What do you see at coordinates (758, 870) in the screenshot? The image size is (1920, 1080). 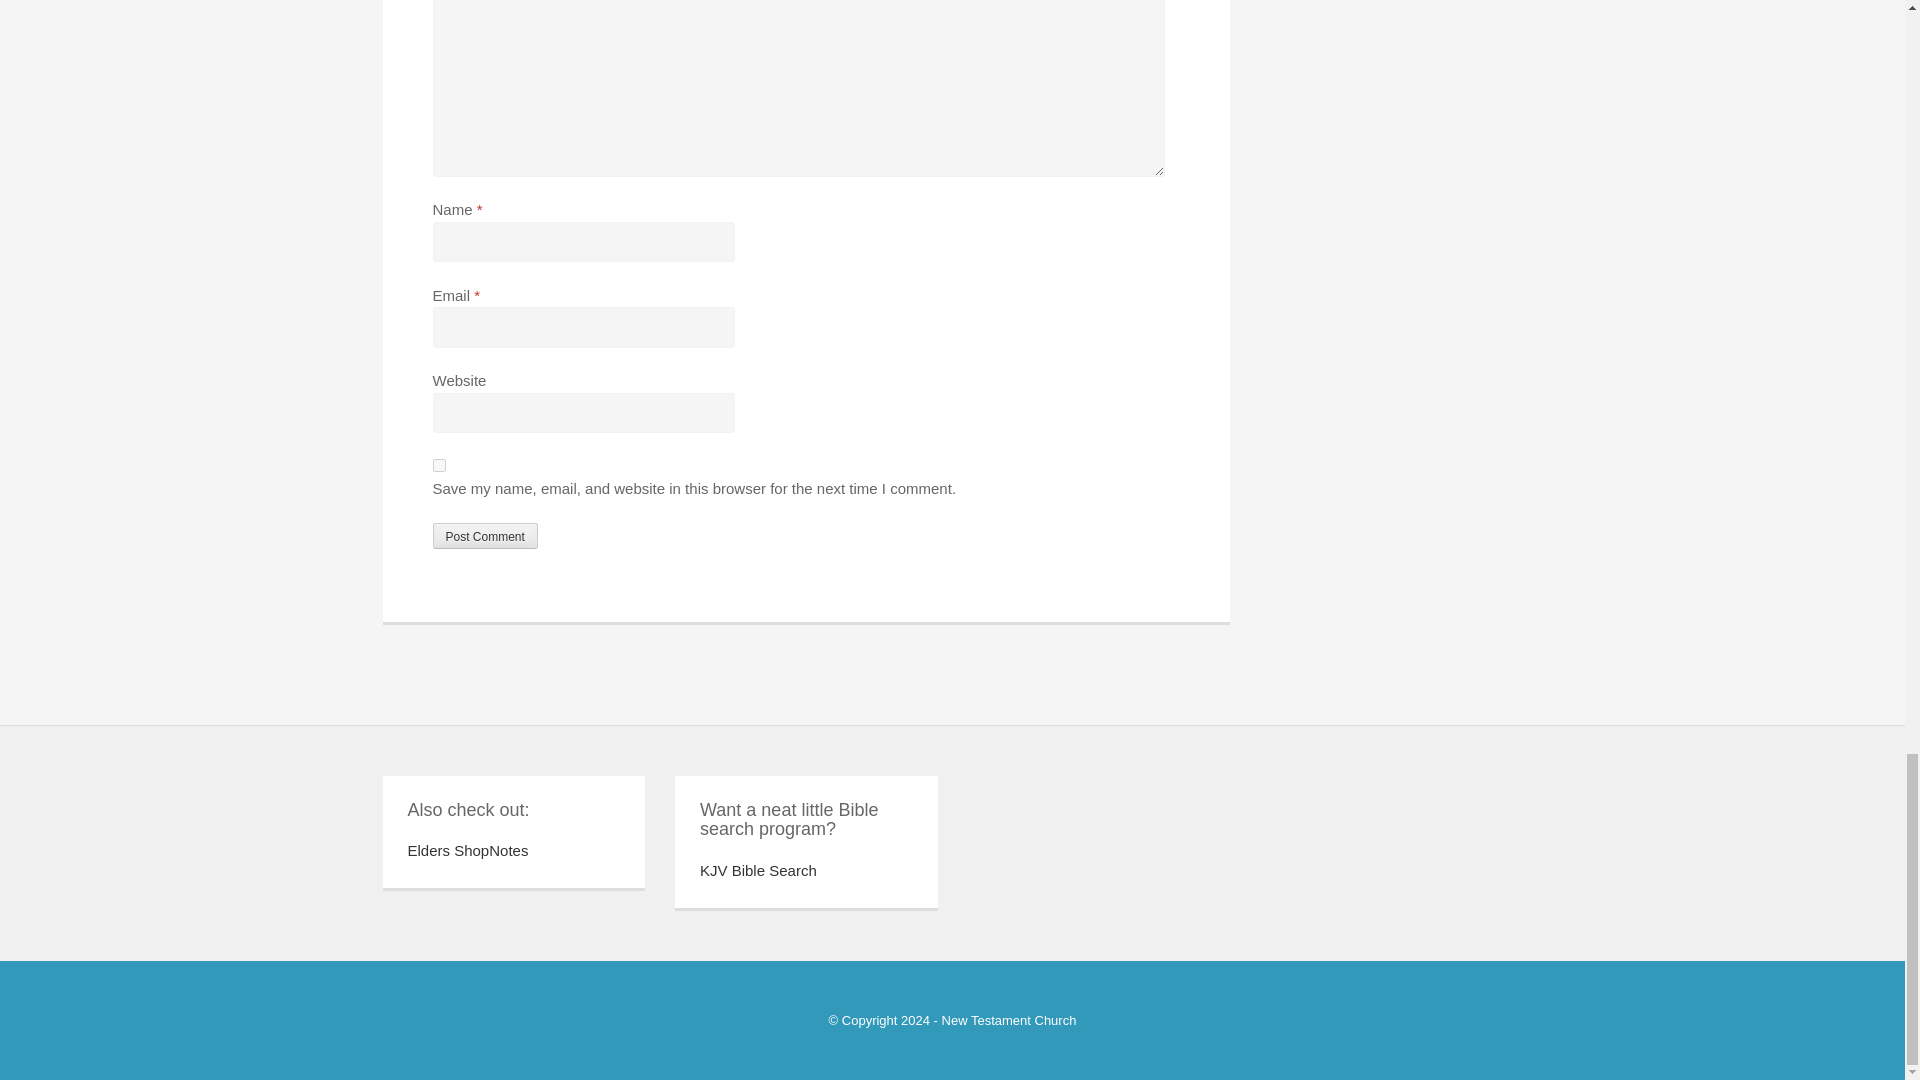 I see `KJV Bible Search` at bounding box center [758, 870].